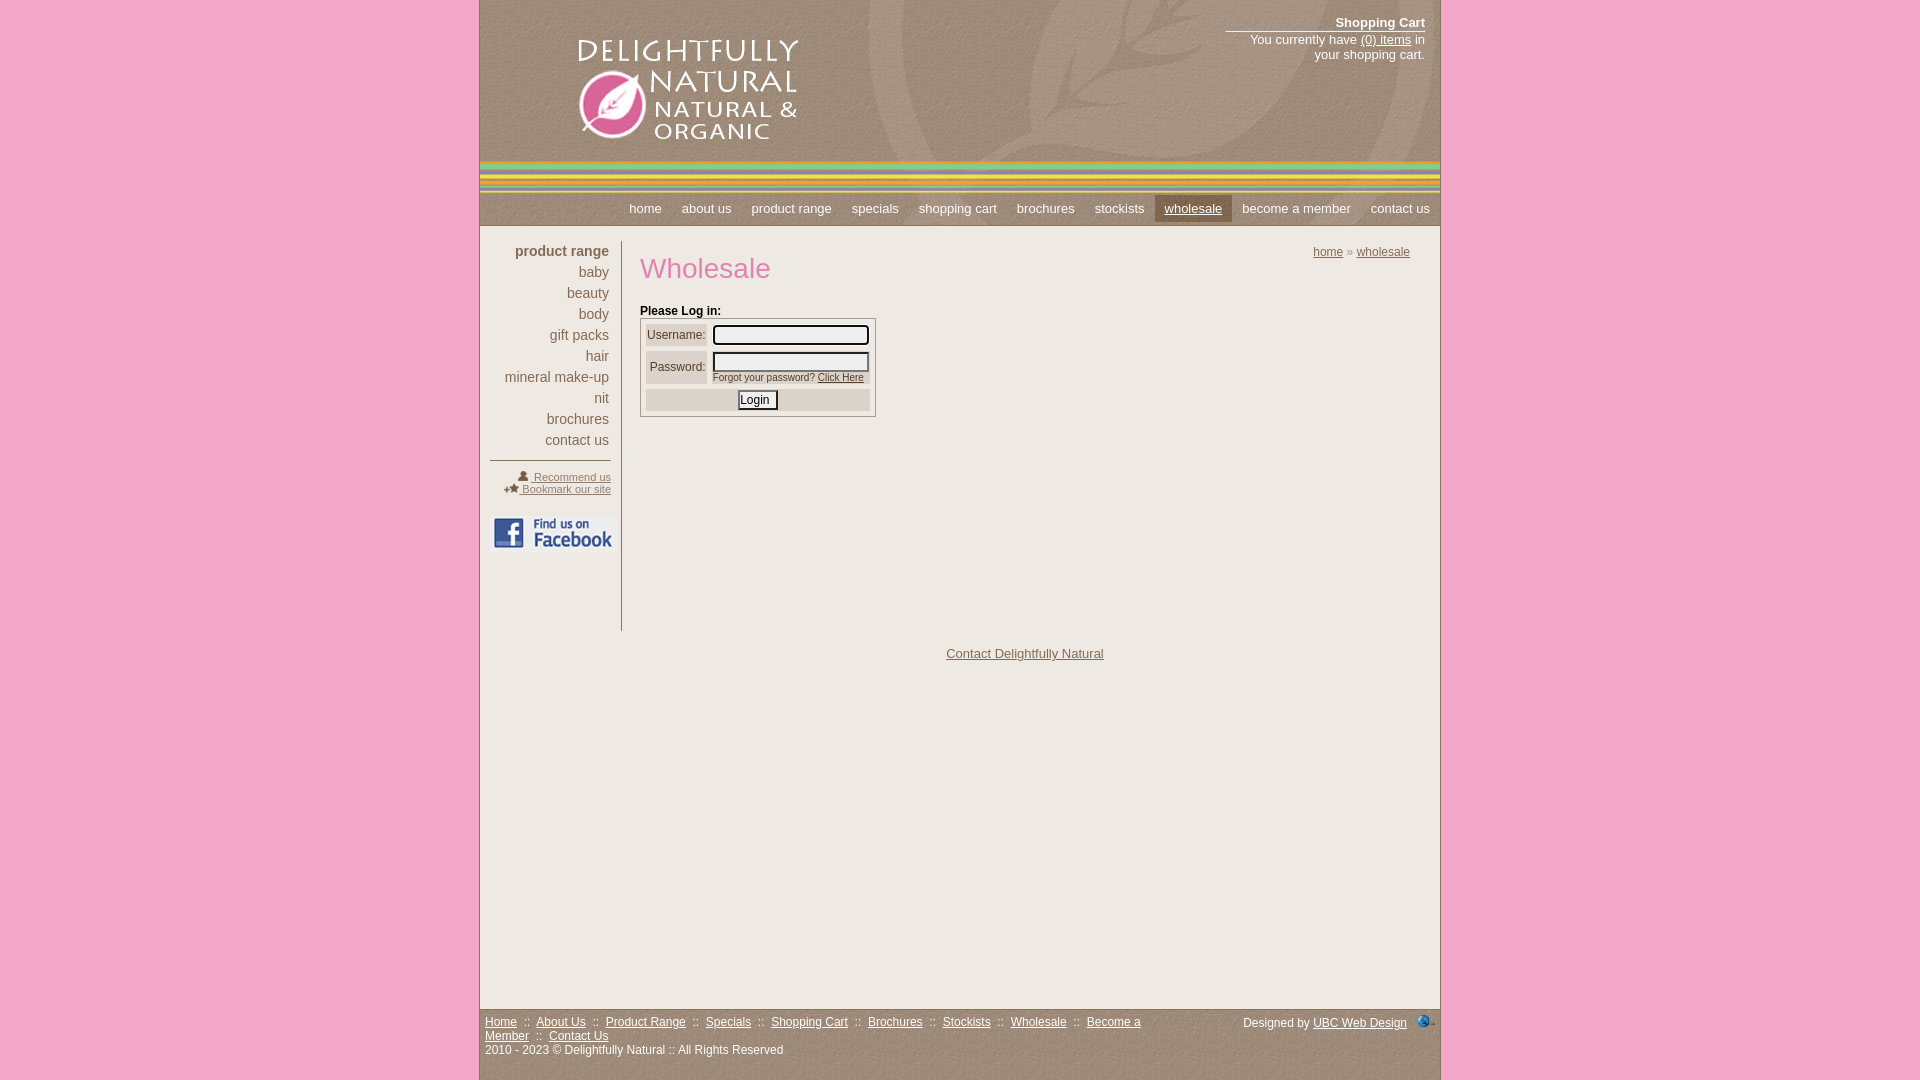 This screenshot has width=1920, height=1080. What do you see at coordinates (958, 208) in the screenshot?
I see `shopping cart` at bounding box center [958, 208].